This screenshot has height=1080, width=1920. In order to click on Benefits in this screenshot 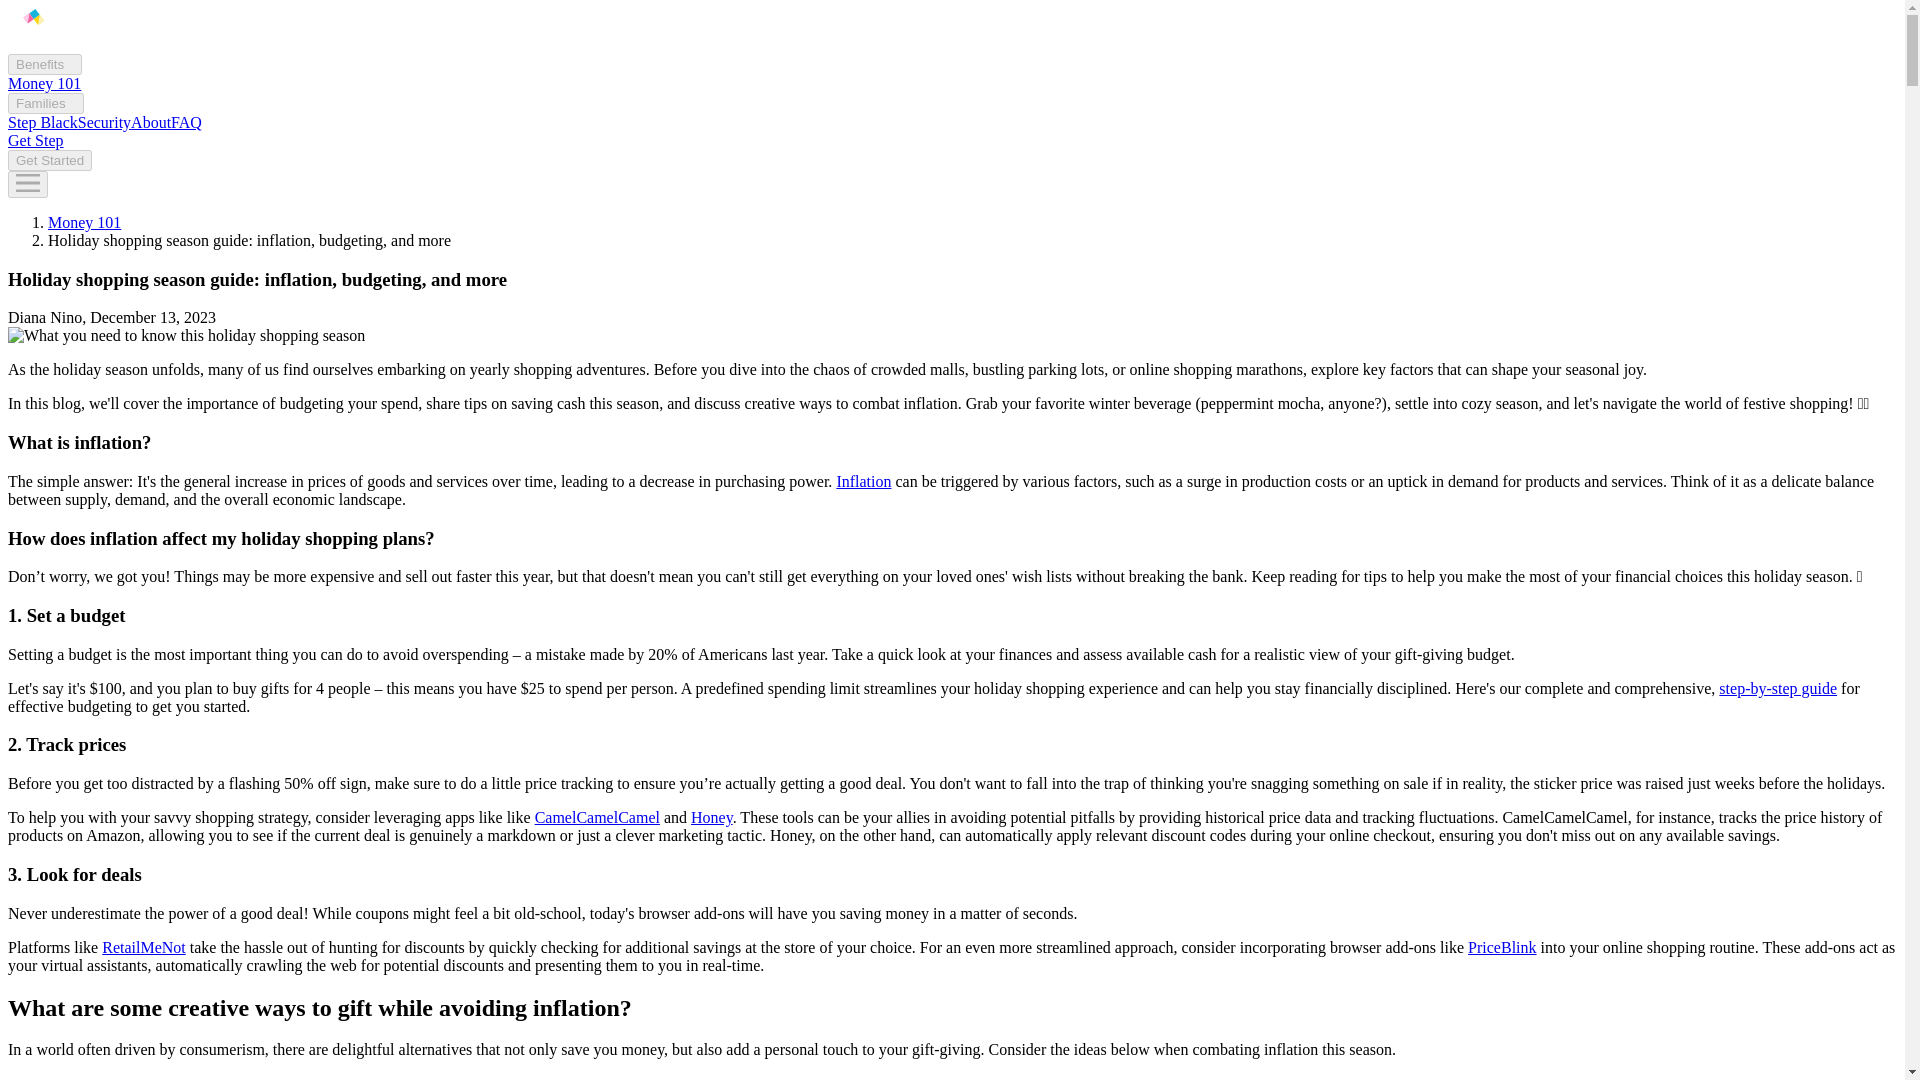, I will do `click(44, 64)`.